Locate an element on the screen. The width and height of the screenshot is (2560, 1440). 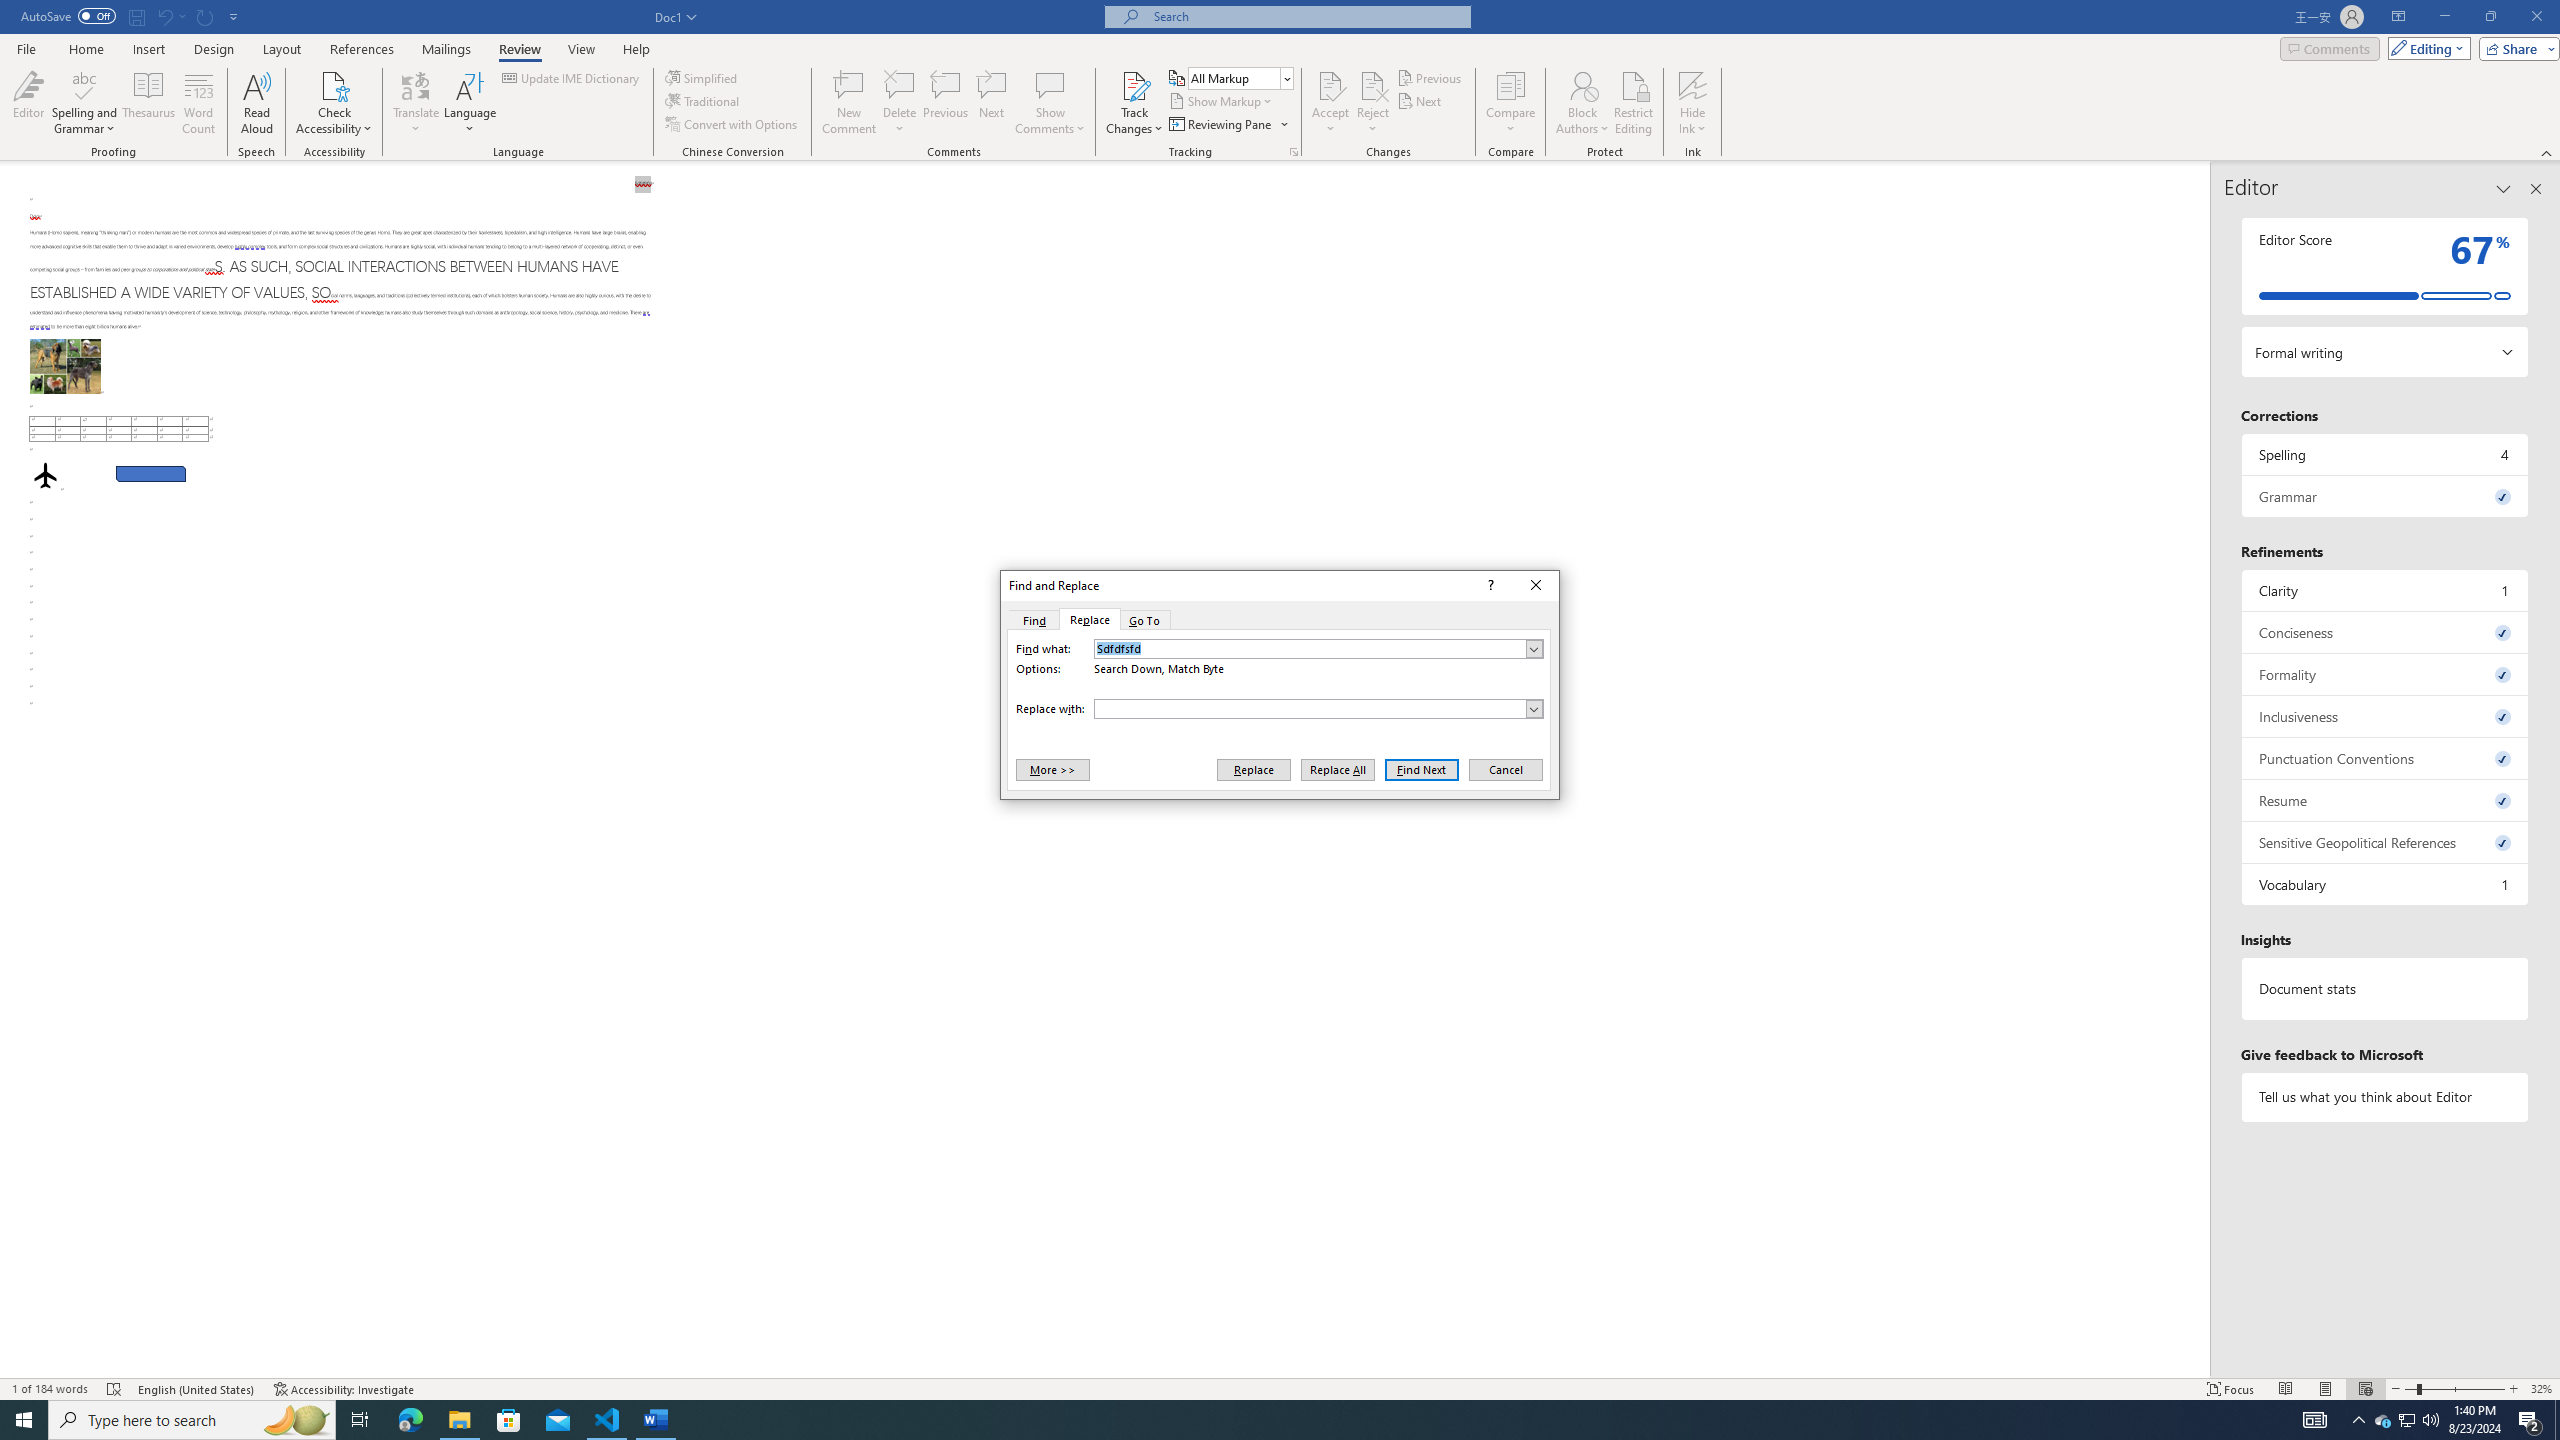
Microsoft Edge is located at coordinates (410, 1420).